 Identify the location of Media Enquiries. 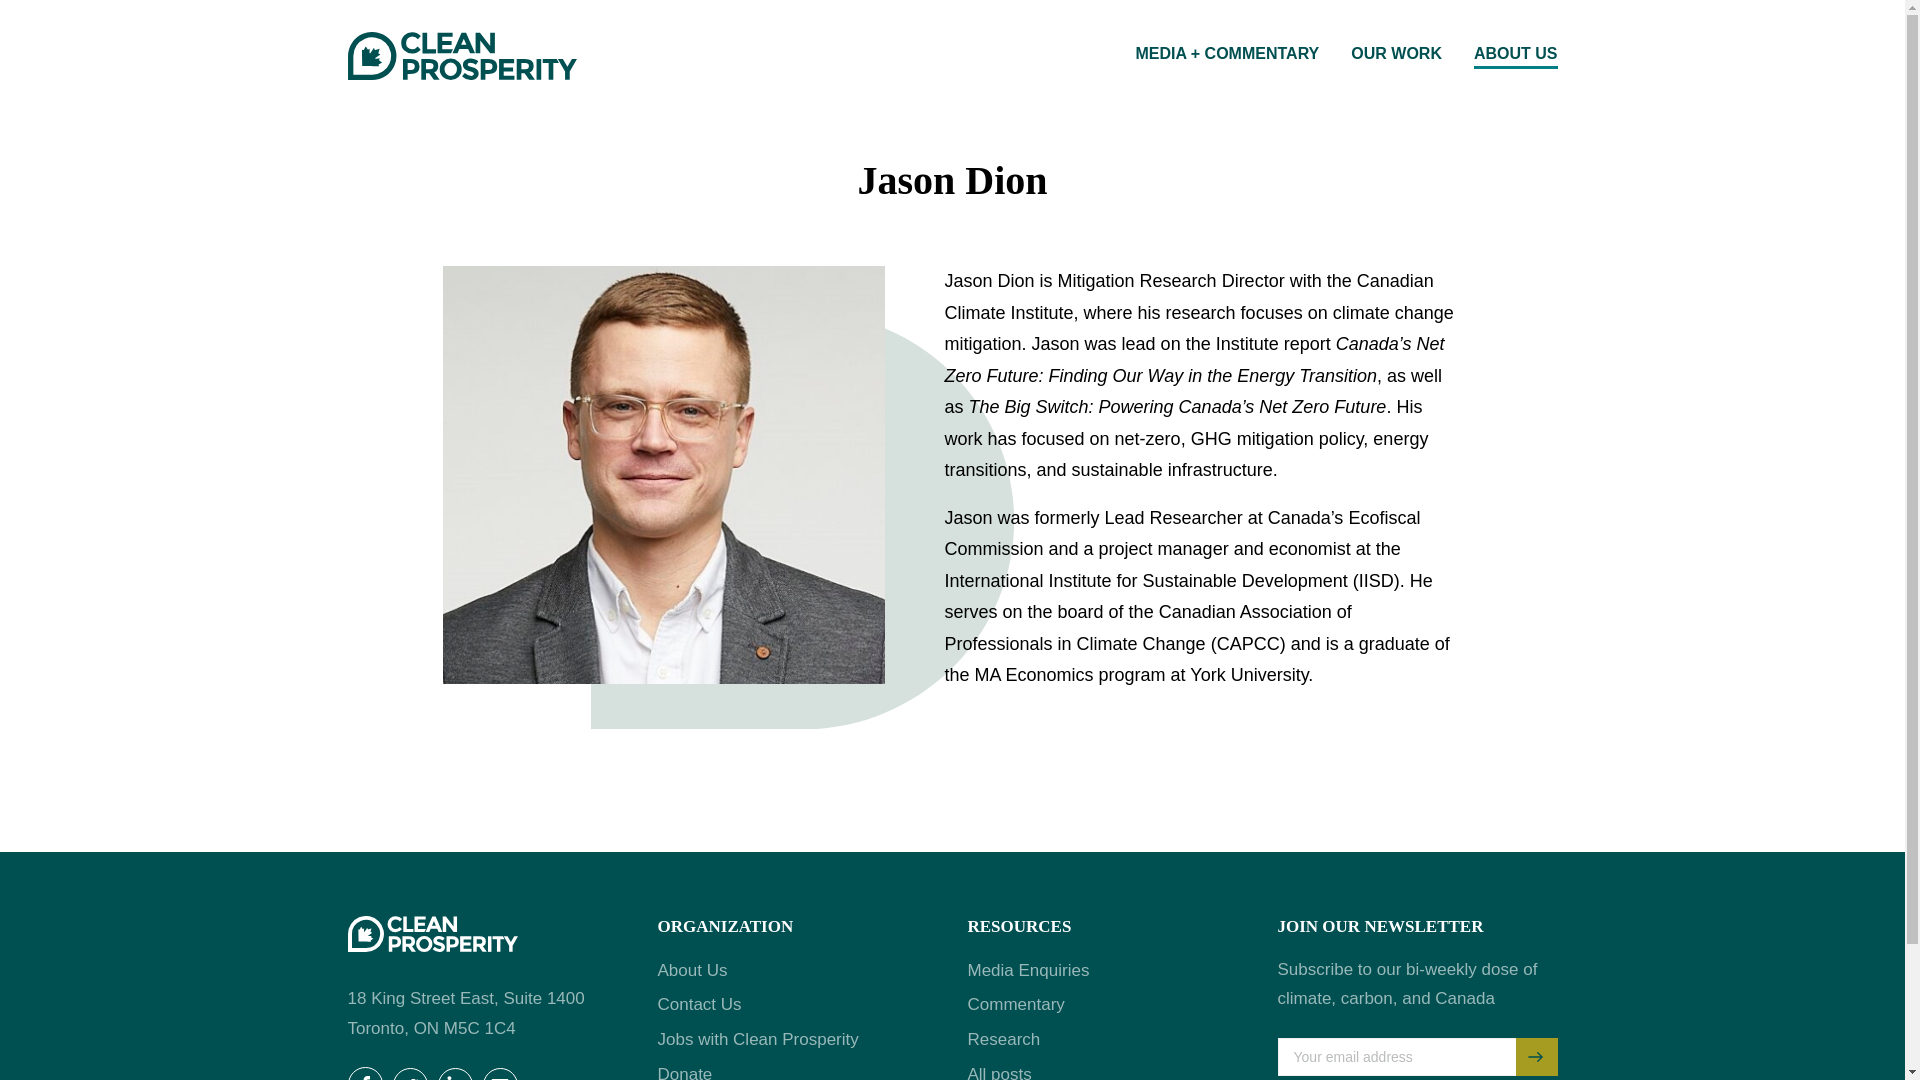
(1028, 970).